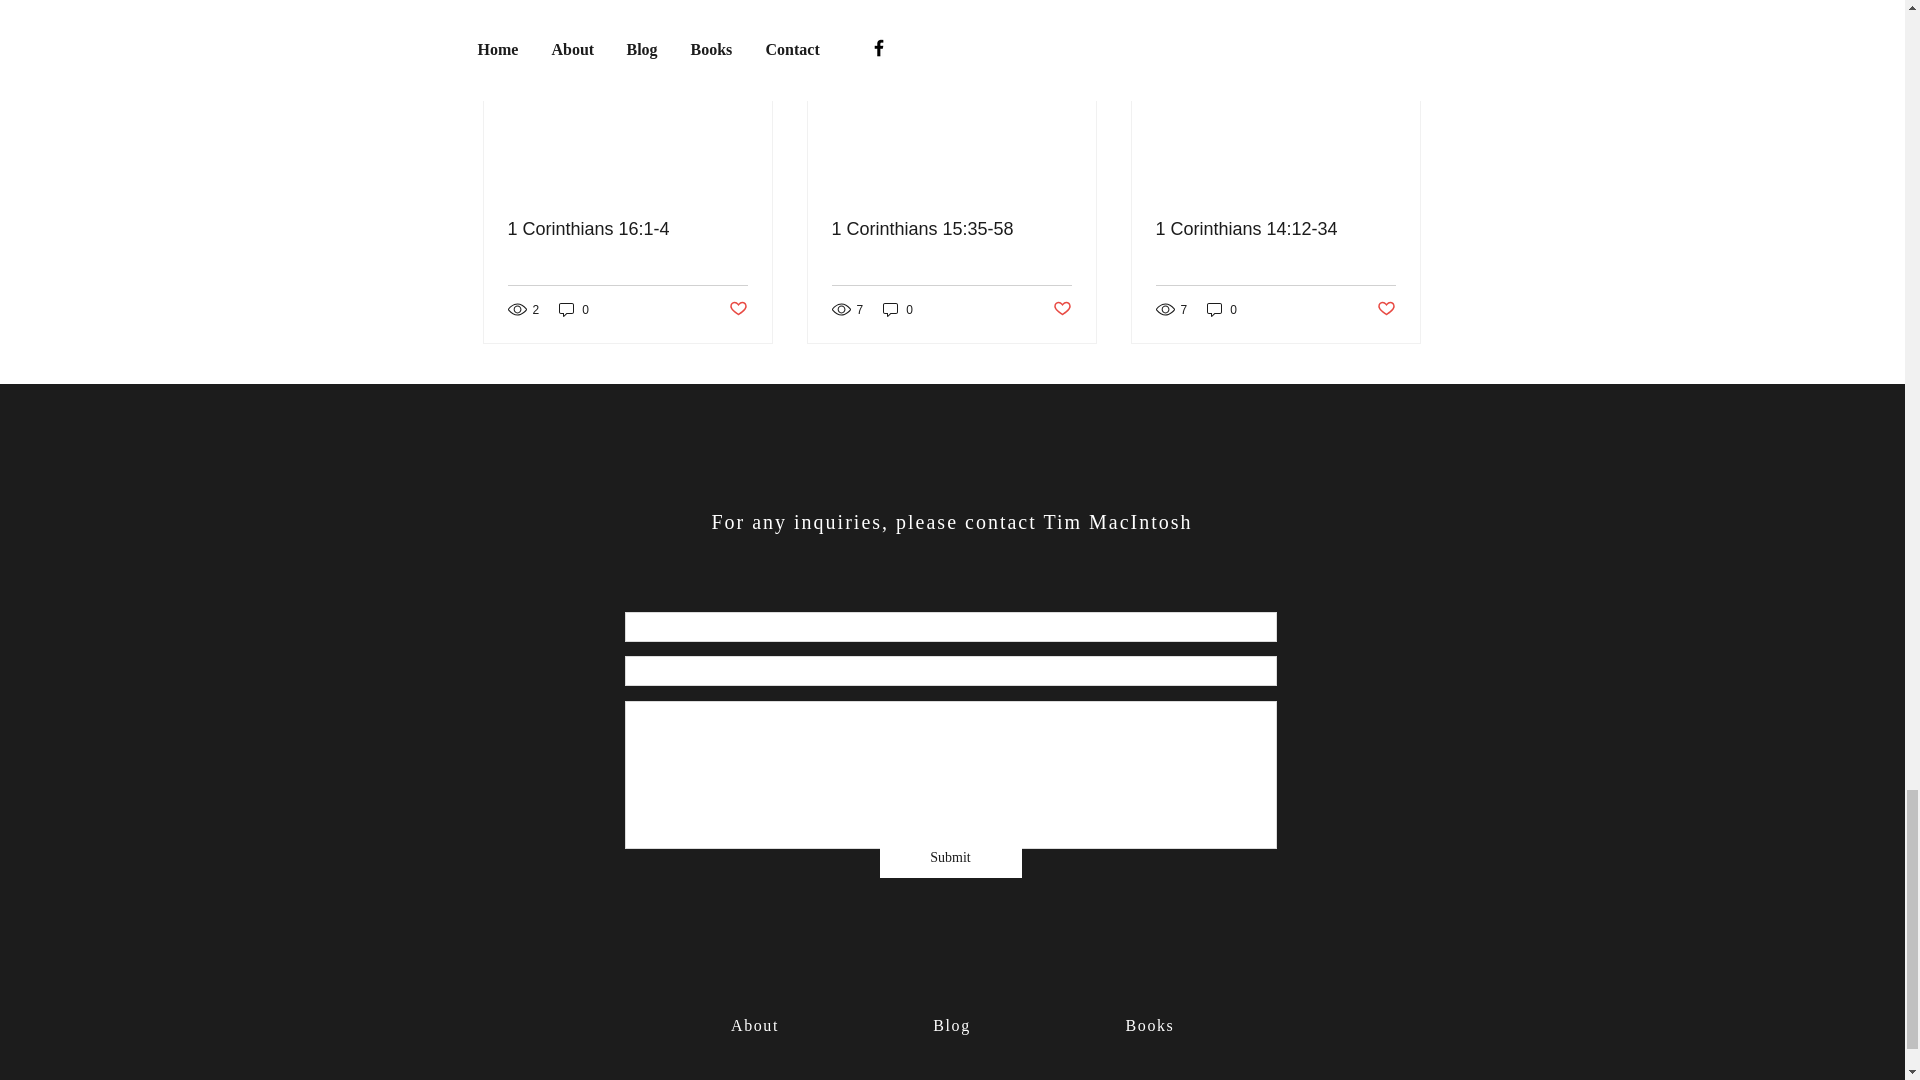  What do you see at coordinates (1062, 309) in the screenshot?
I see `Post not marked as liked` at bounding box center [1062, 309].